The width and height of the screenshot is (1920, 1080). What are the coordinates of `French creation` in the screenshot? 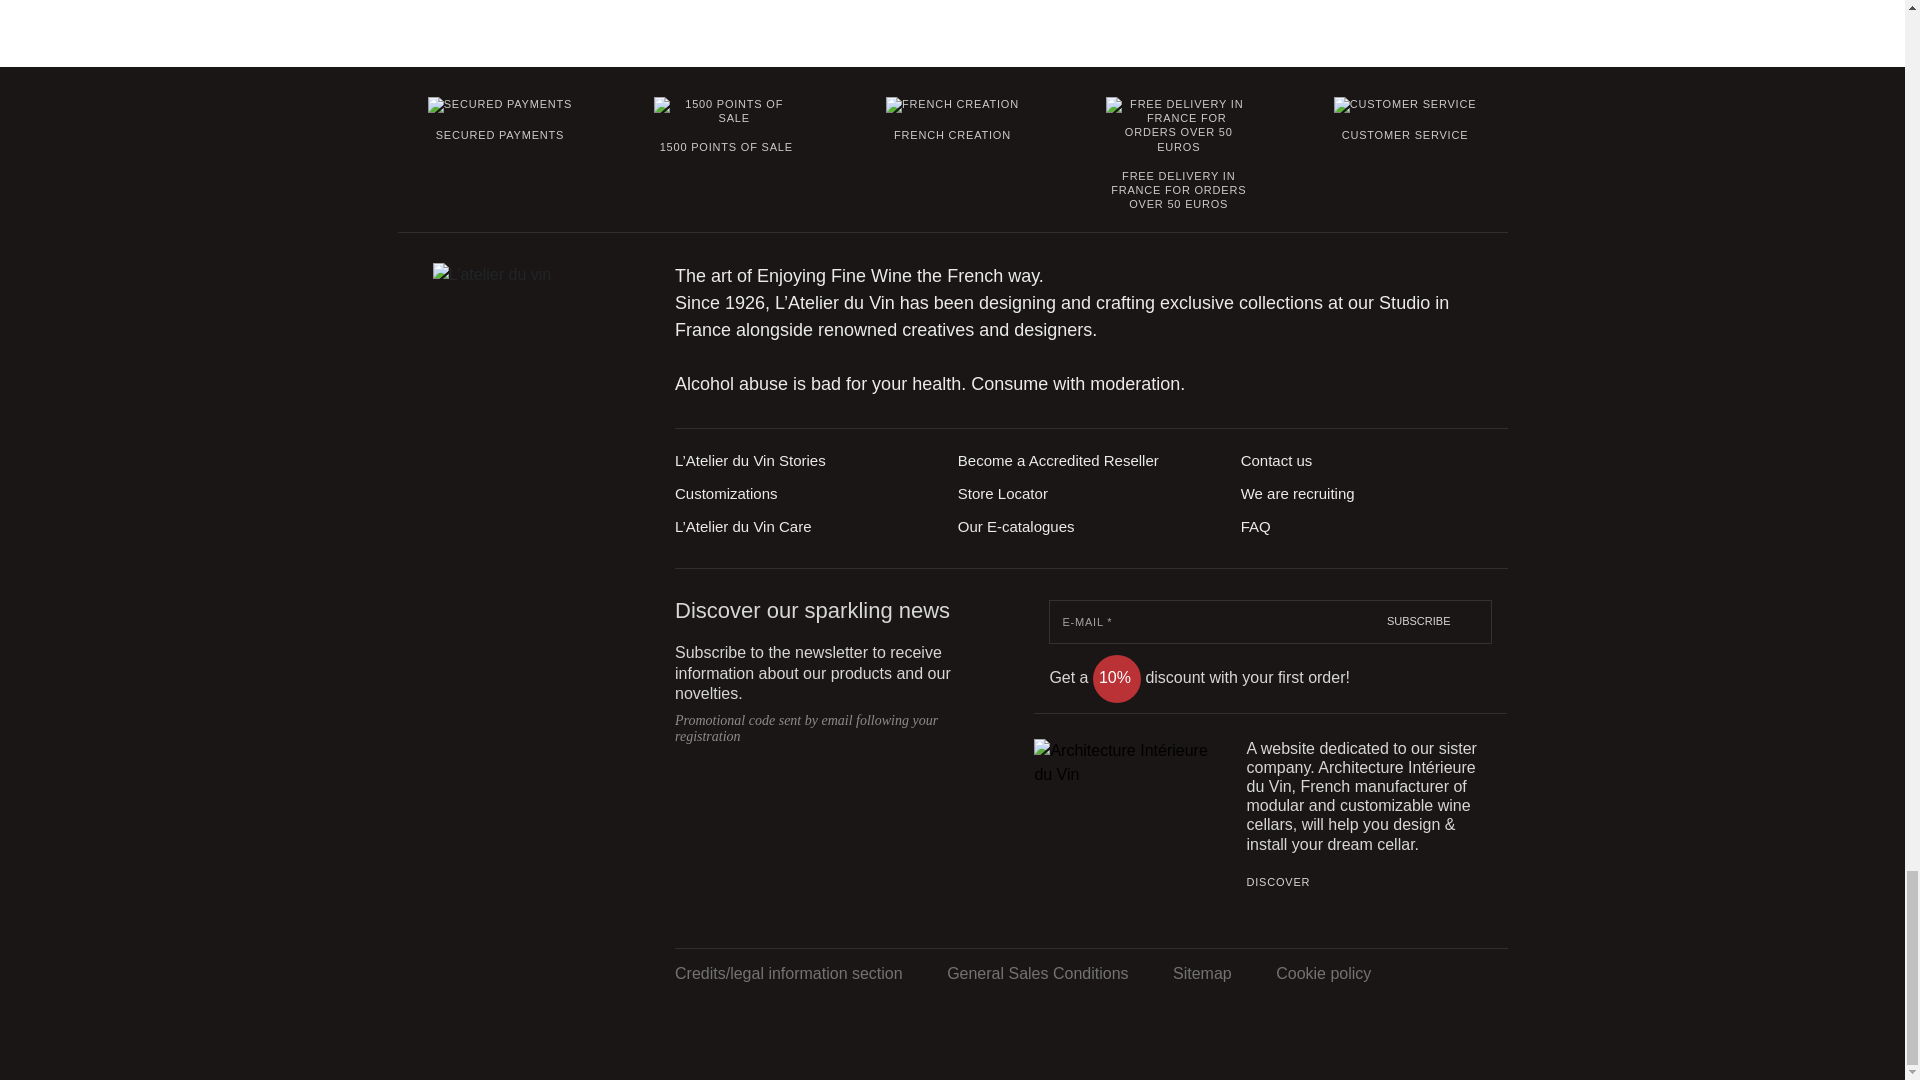 It's located at (952, 105).